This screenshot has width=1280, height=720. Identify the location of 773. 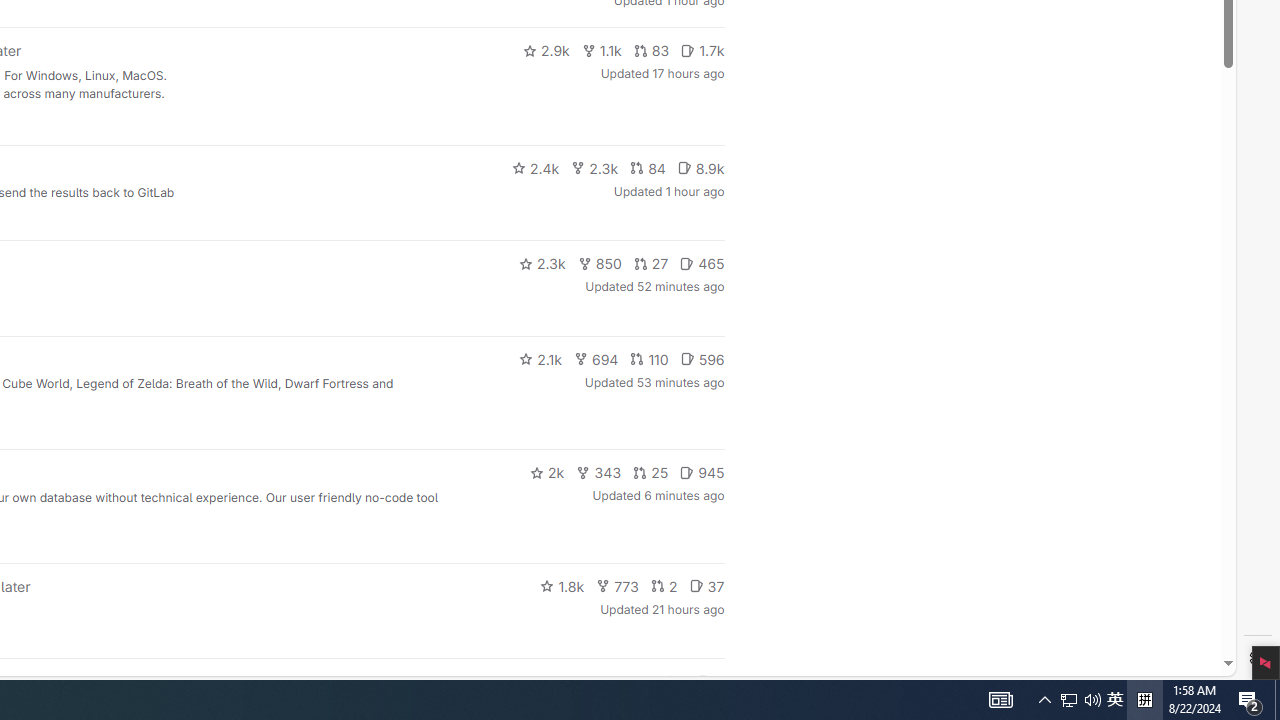
(618, 586).